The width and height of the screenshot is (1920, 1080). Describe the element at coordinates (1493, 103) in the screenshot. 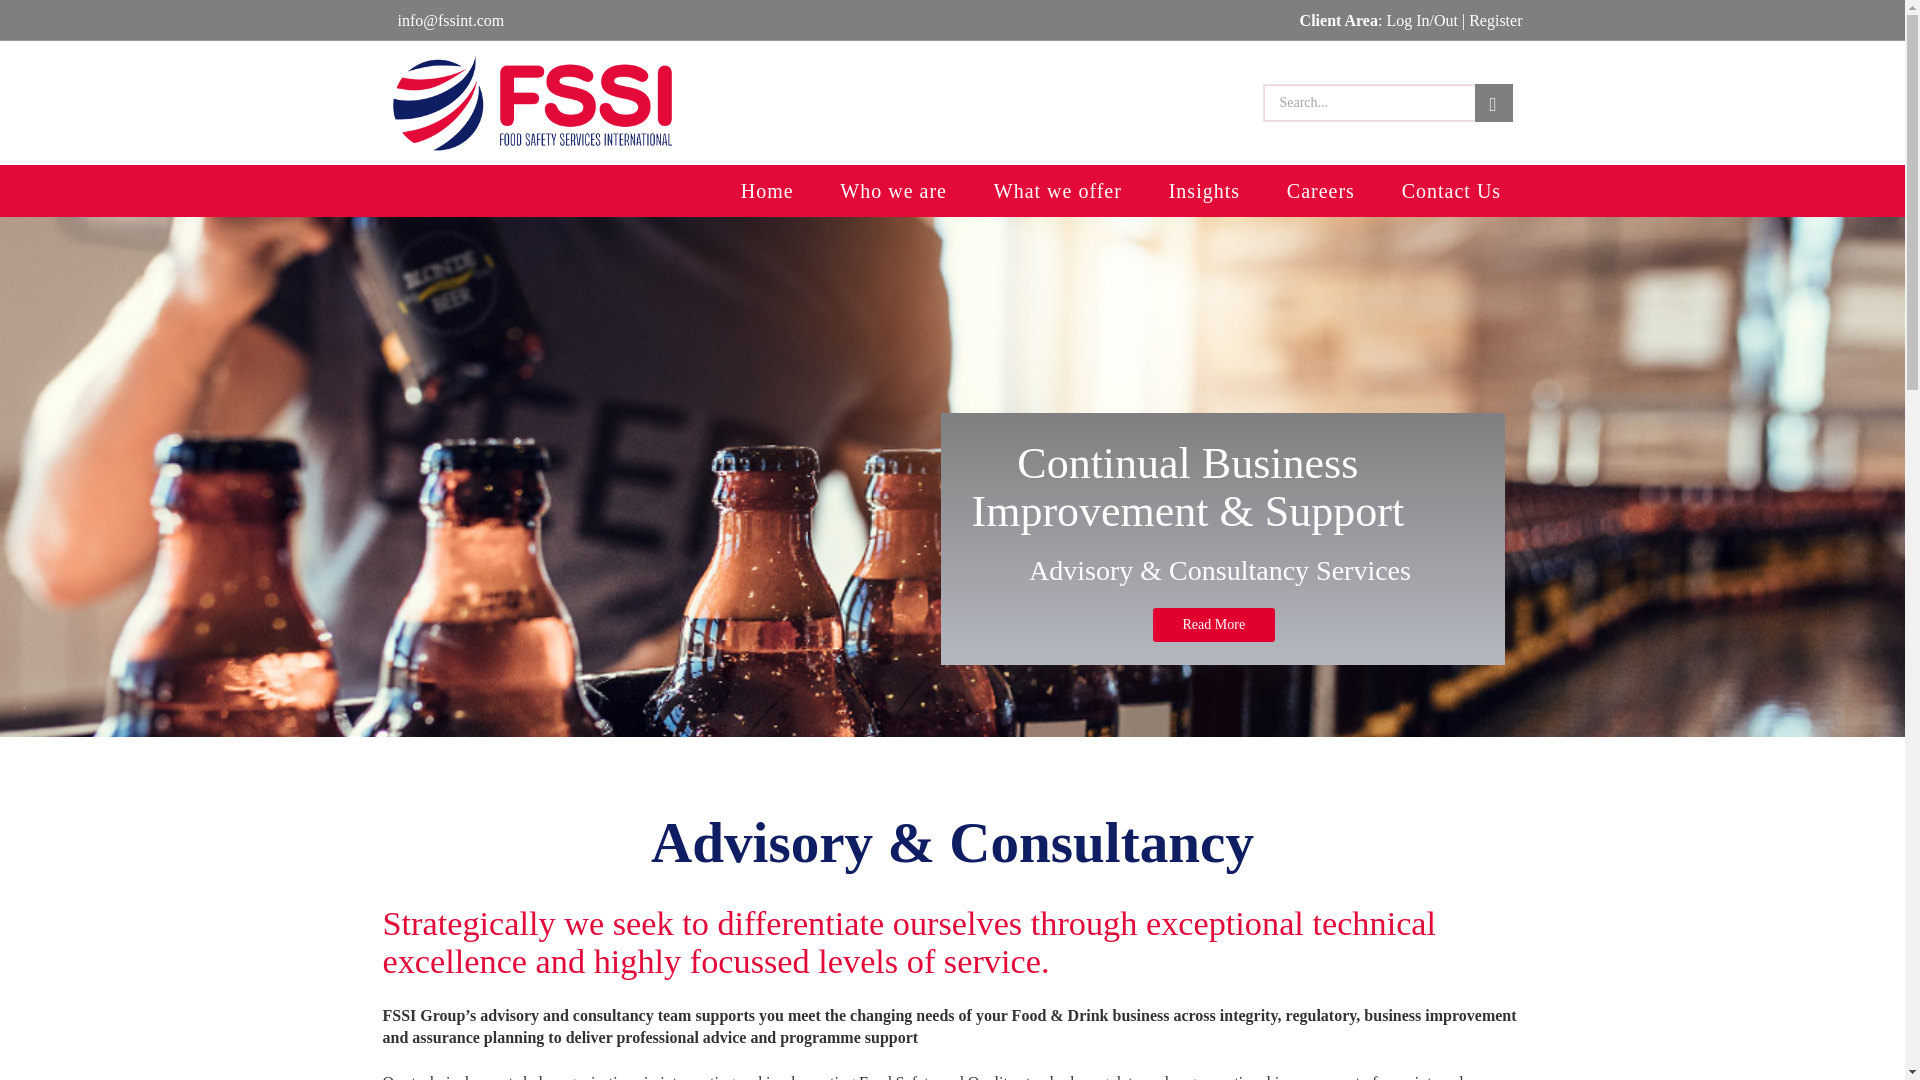

I see `SEARCH` at that location.